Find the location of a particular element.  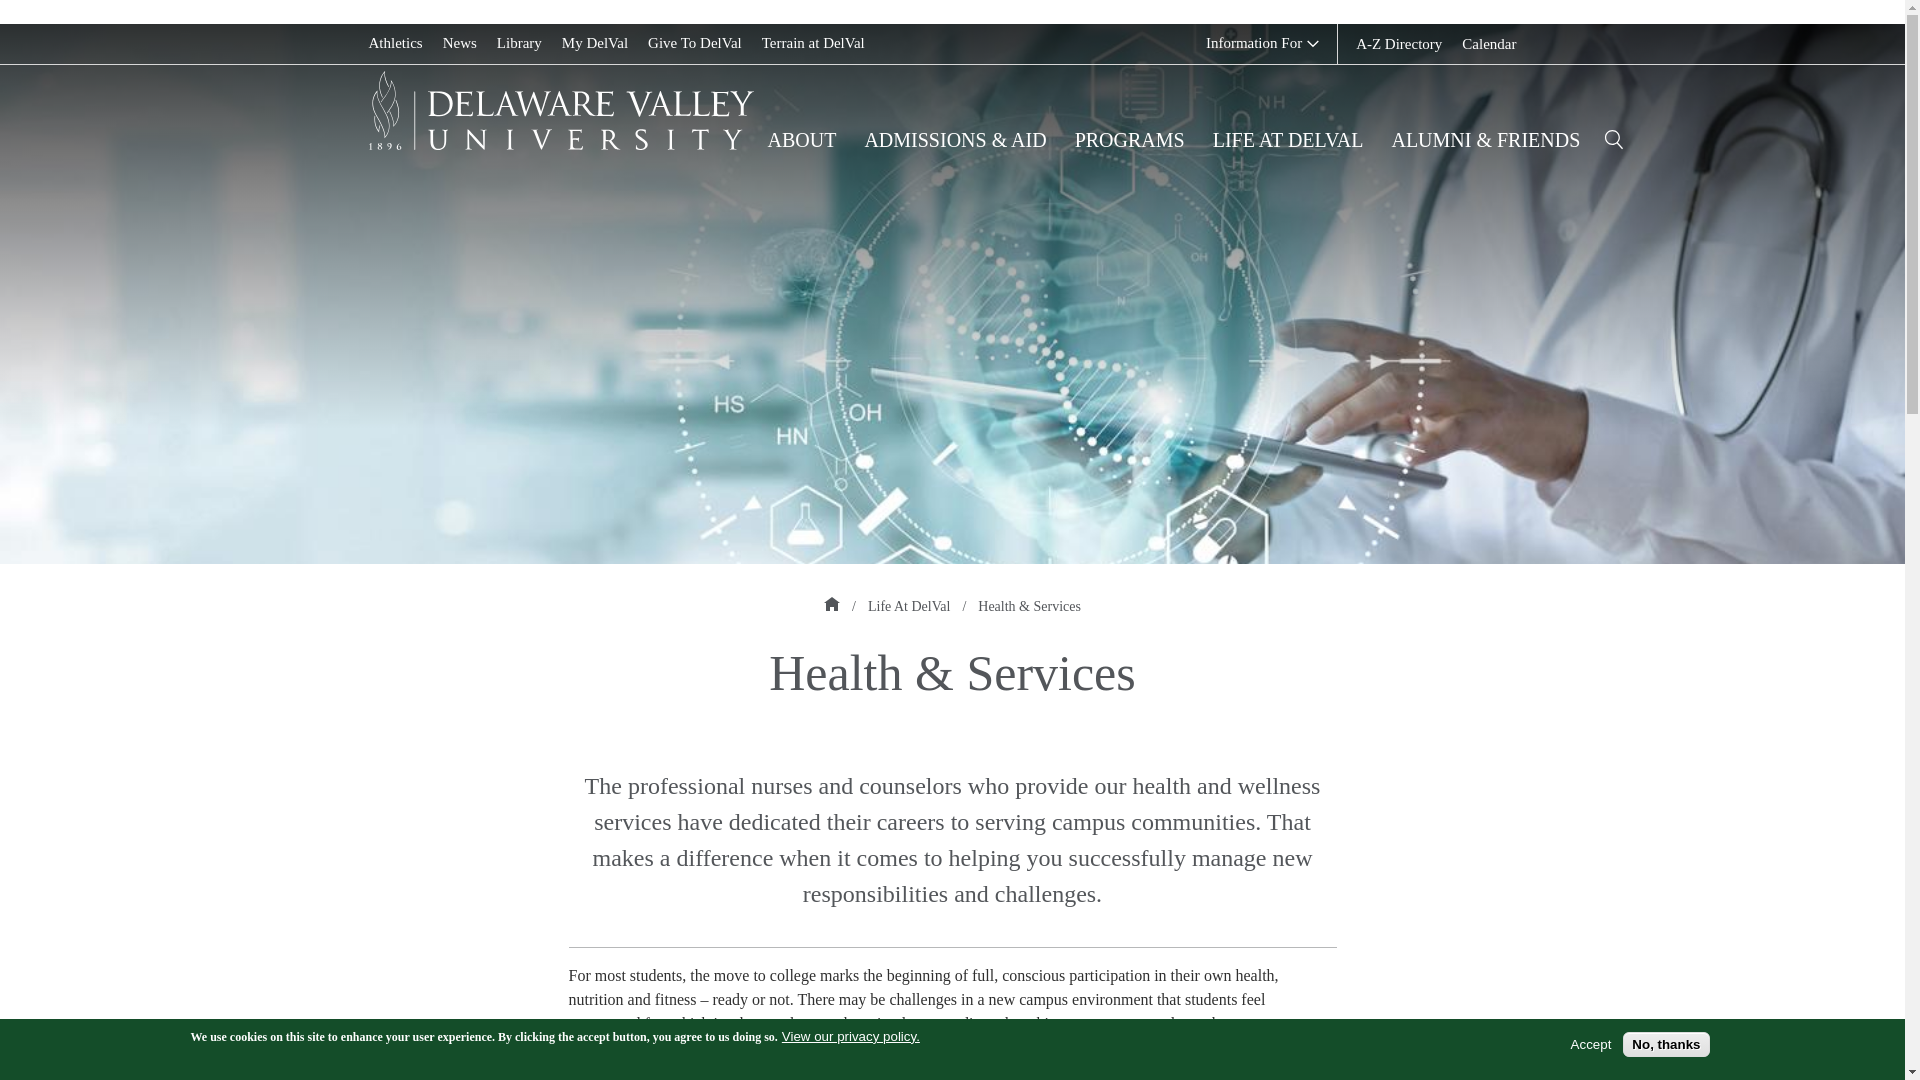

News is located at coordinates (460, 42).